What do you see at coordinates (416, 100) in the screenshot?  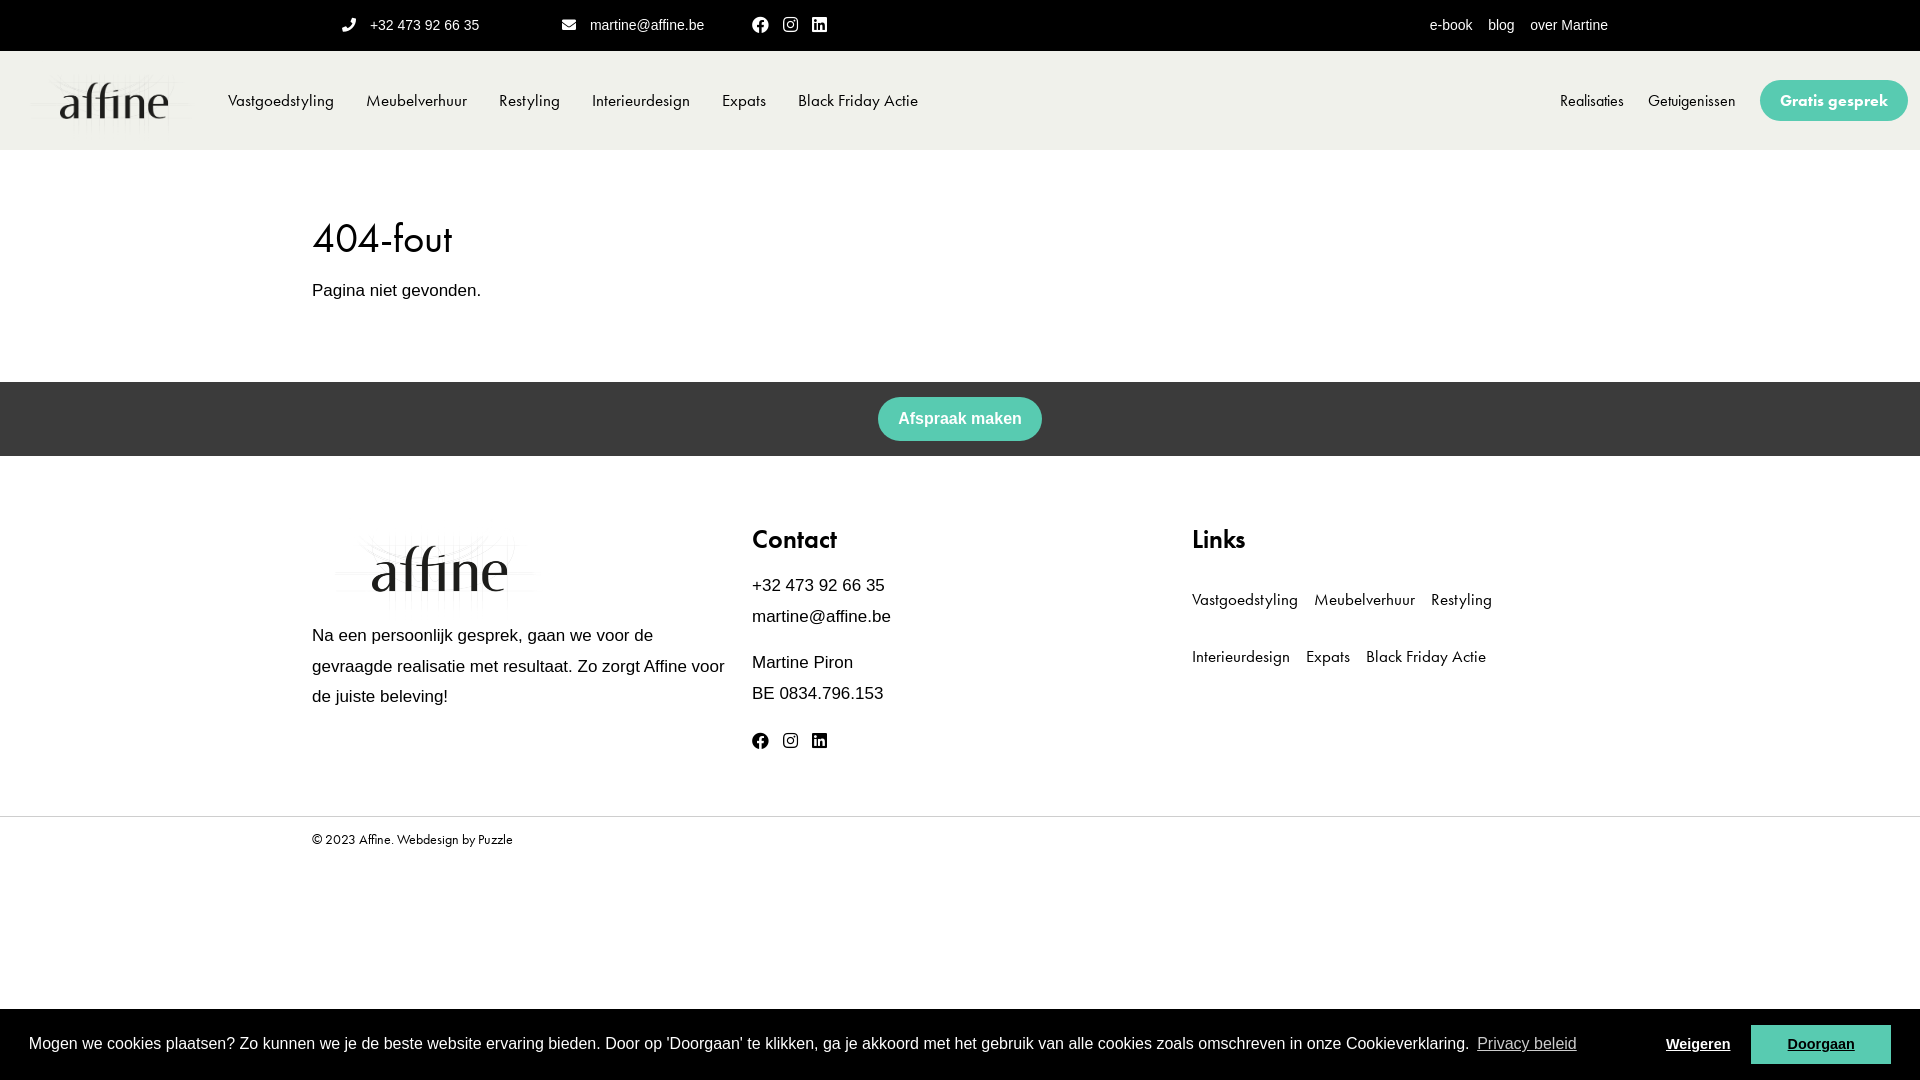 I see `Meubelverhuur` at bounding box center [416, 100].